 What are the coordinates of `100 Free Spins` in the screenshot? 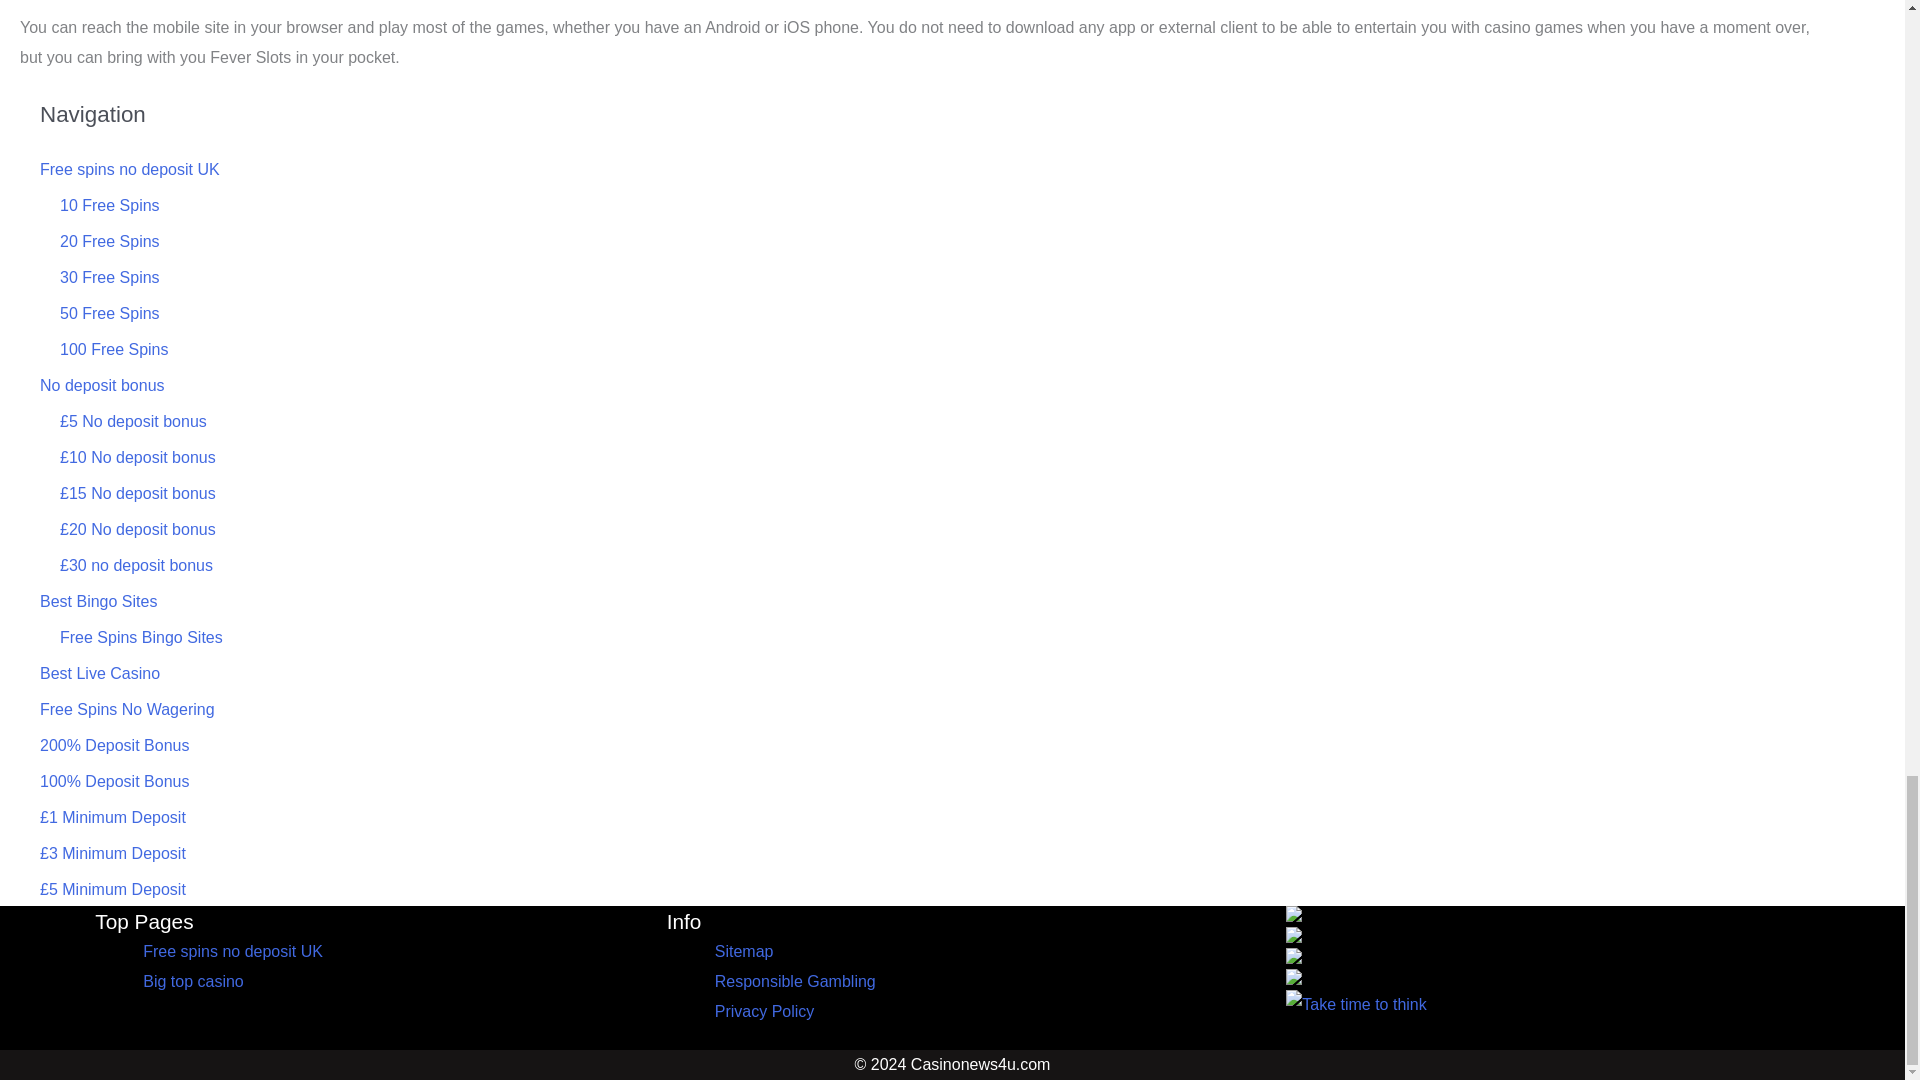 It's located at (114, 349).